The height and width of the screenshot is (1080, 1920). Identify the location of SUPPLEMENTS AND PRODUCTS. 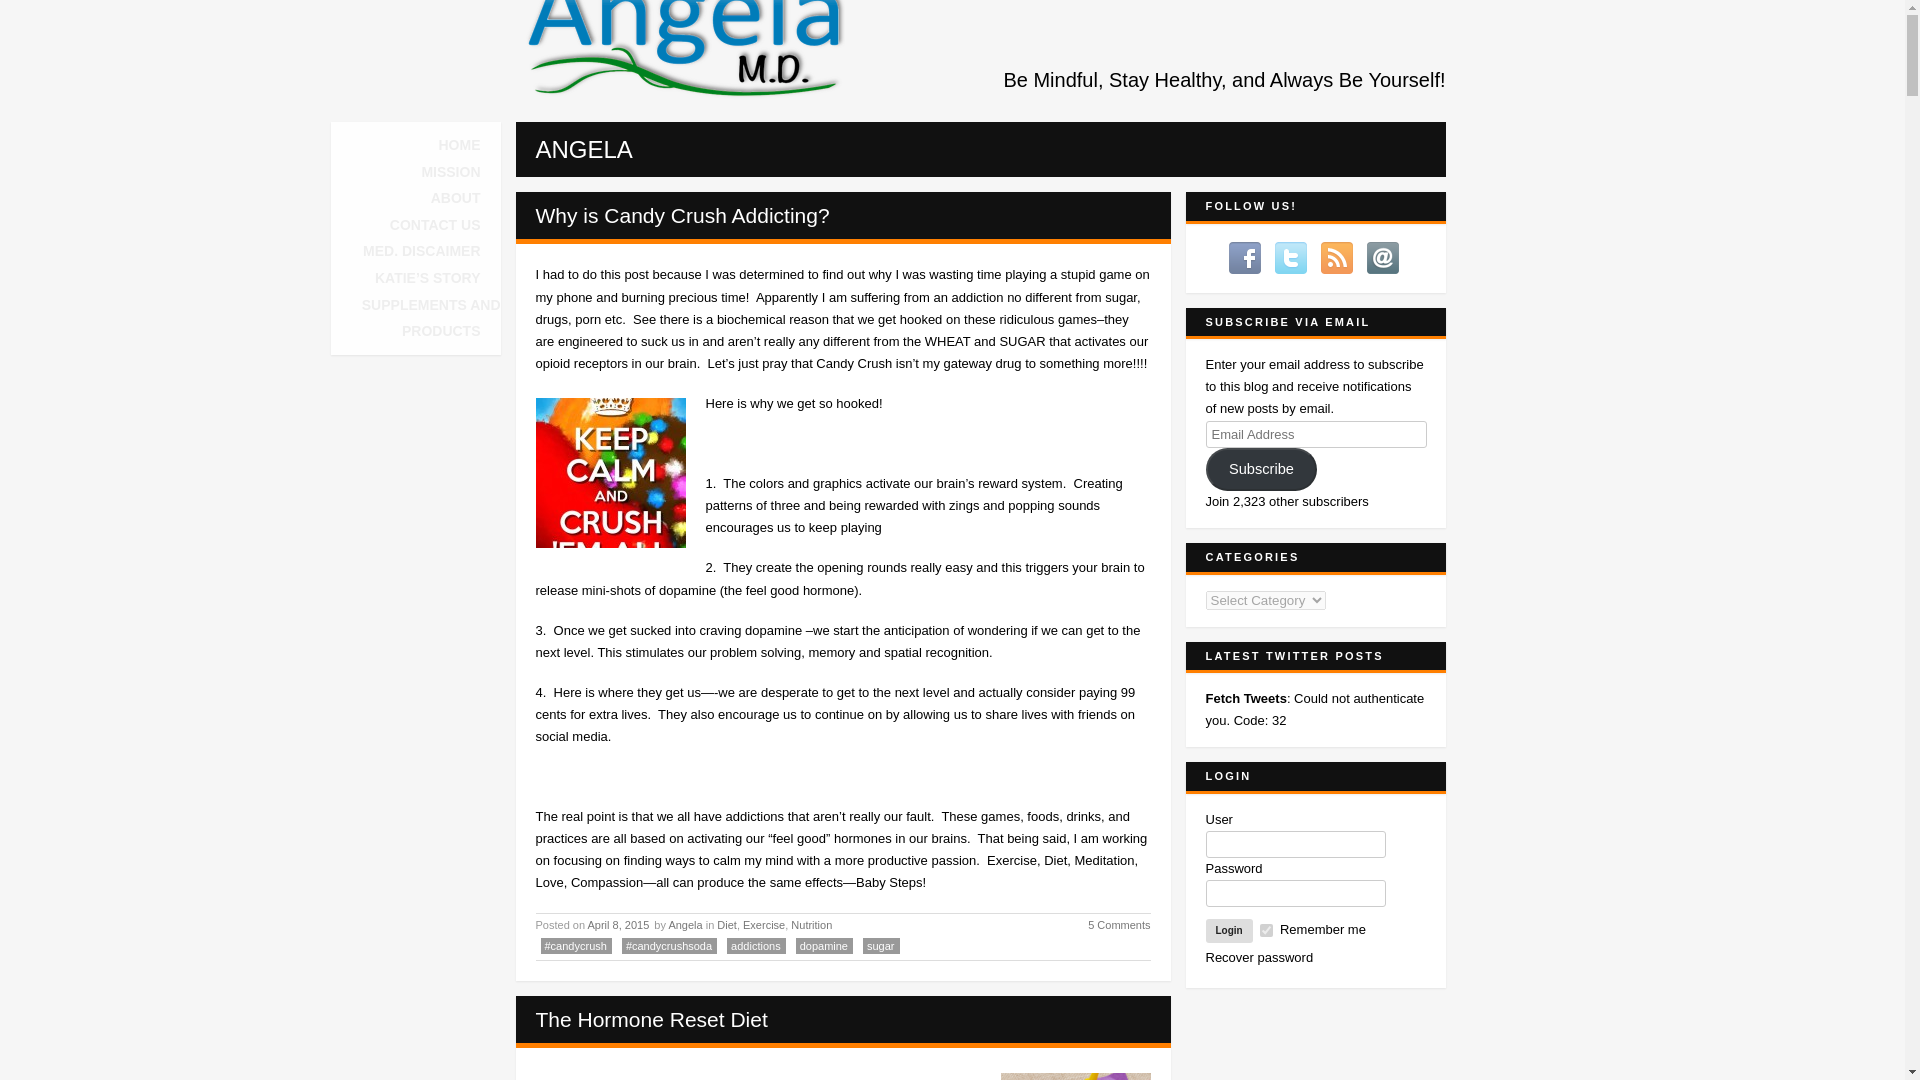
(421, 318).